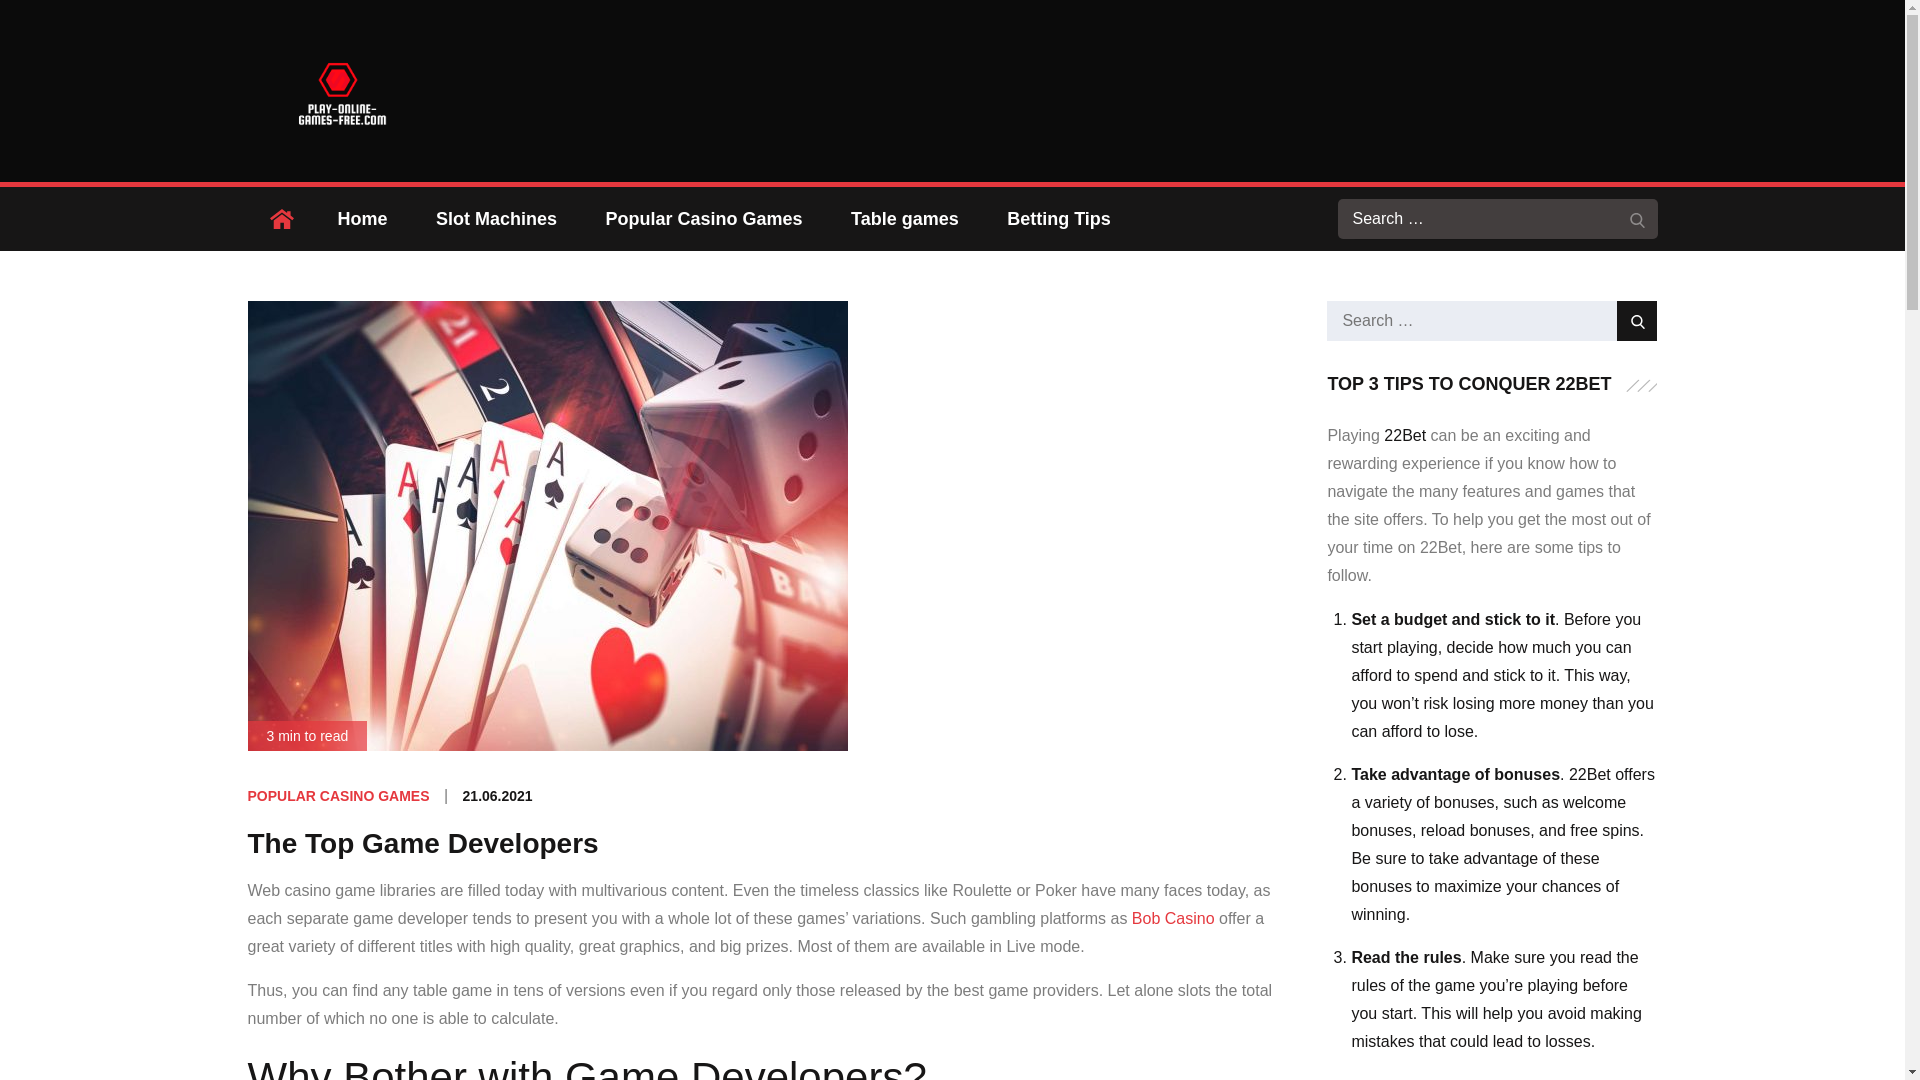 The image size is (1920, 1080). I want to click on Search, so click(1638, 218).